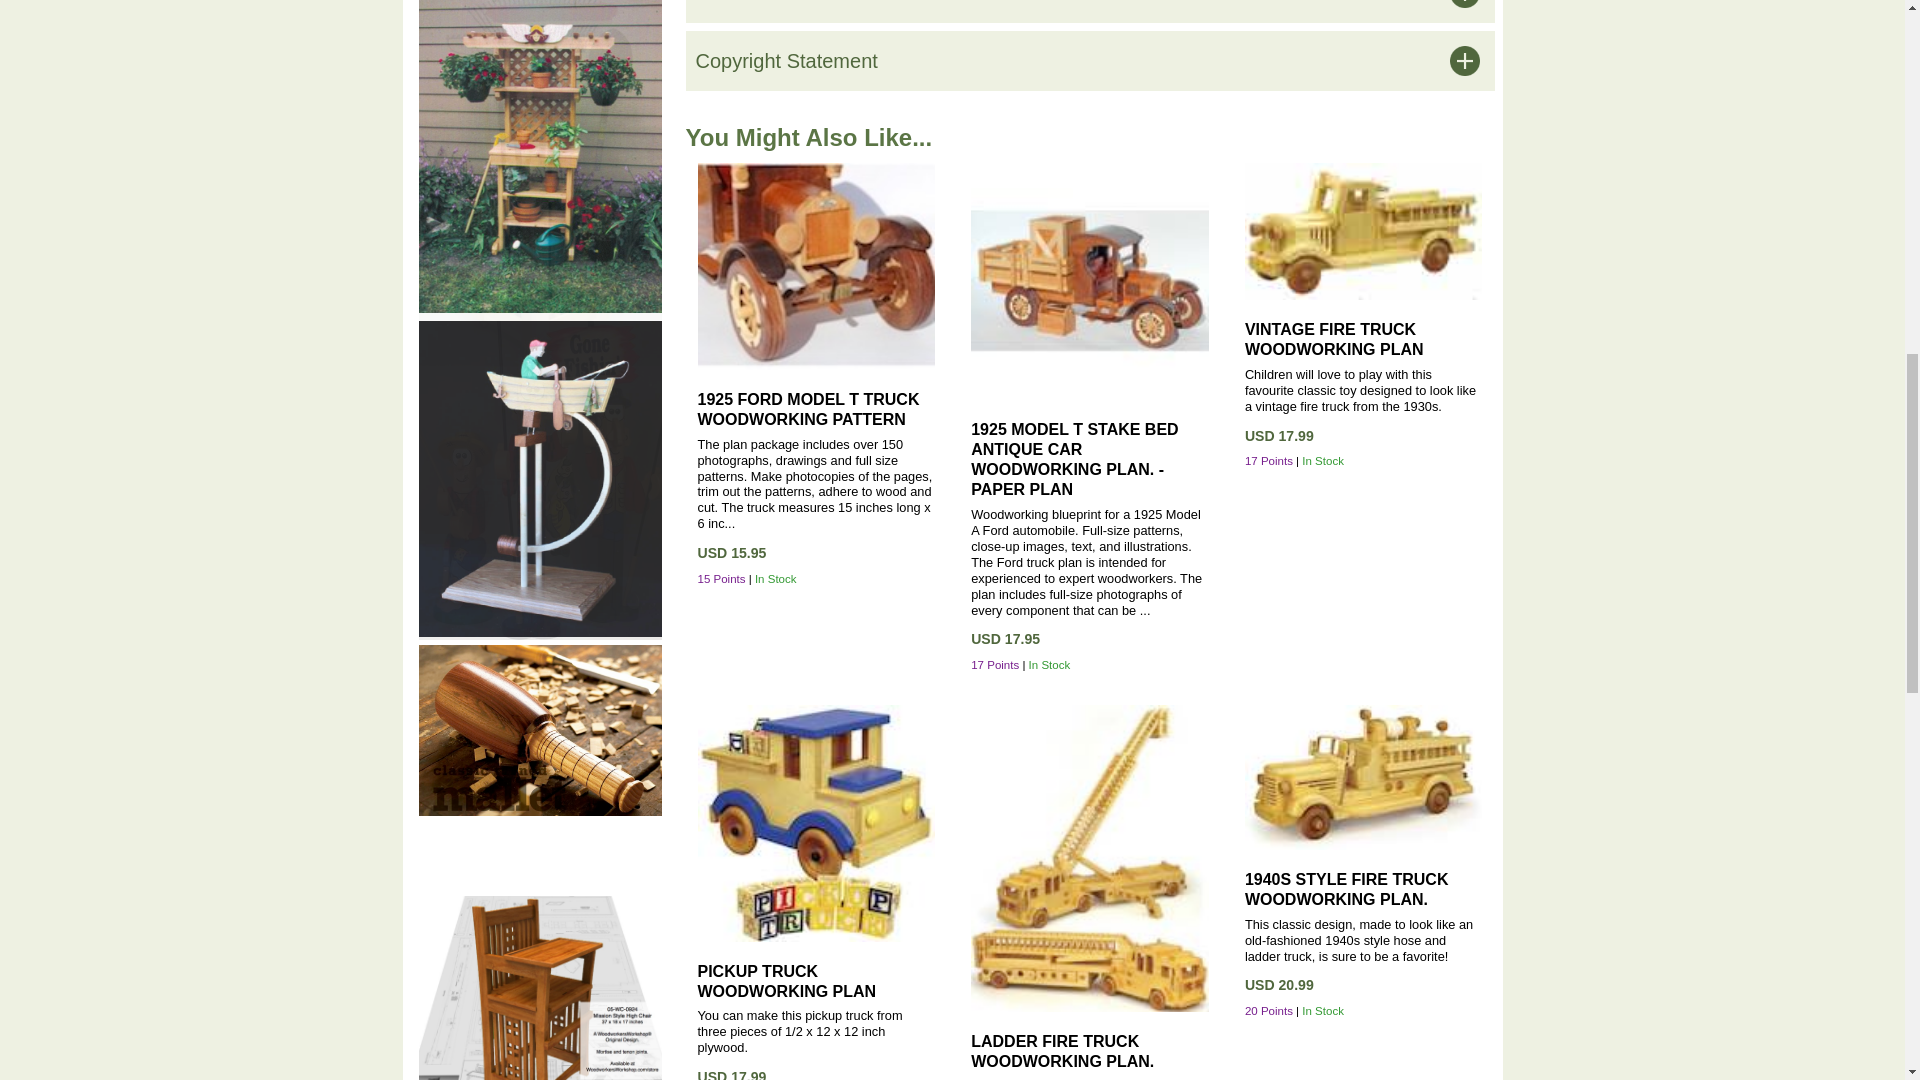 The image size is (1920, 1080). I want to click on Vintage Fire Truck Woodworking Plan, so click(1334, 338).